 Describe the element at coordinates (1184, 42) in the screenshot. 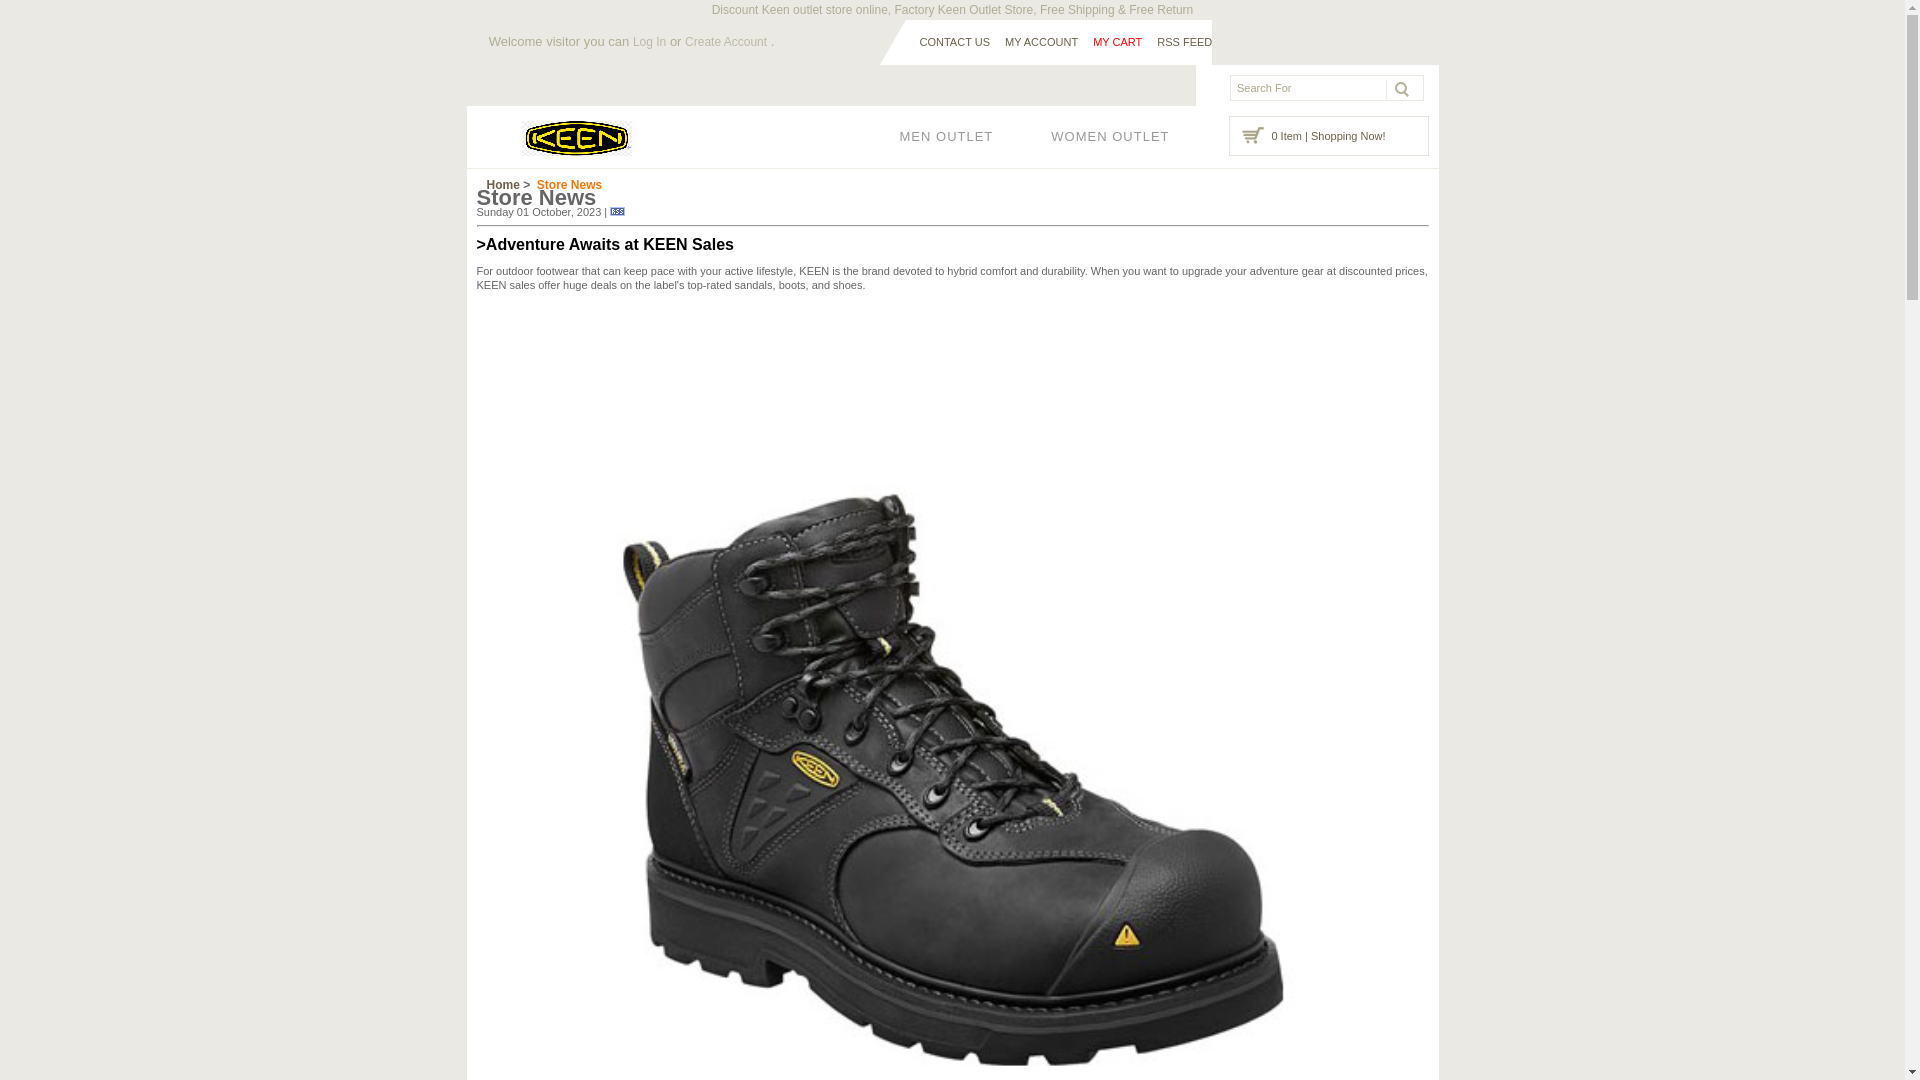

I see `RSS FEED` at that location.